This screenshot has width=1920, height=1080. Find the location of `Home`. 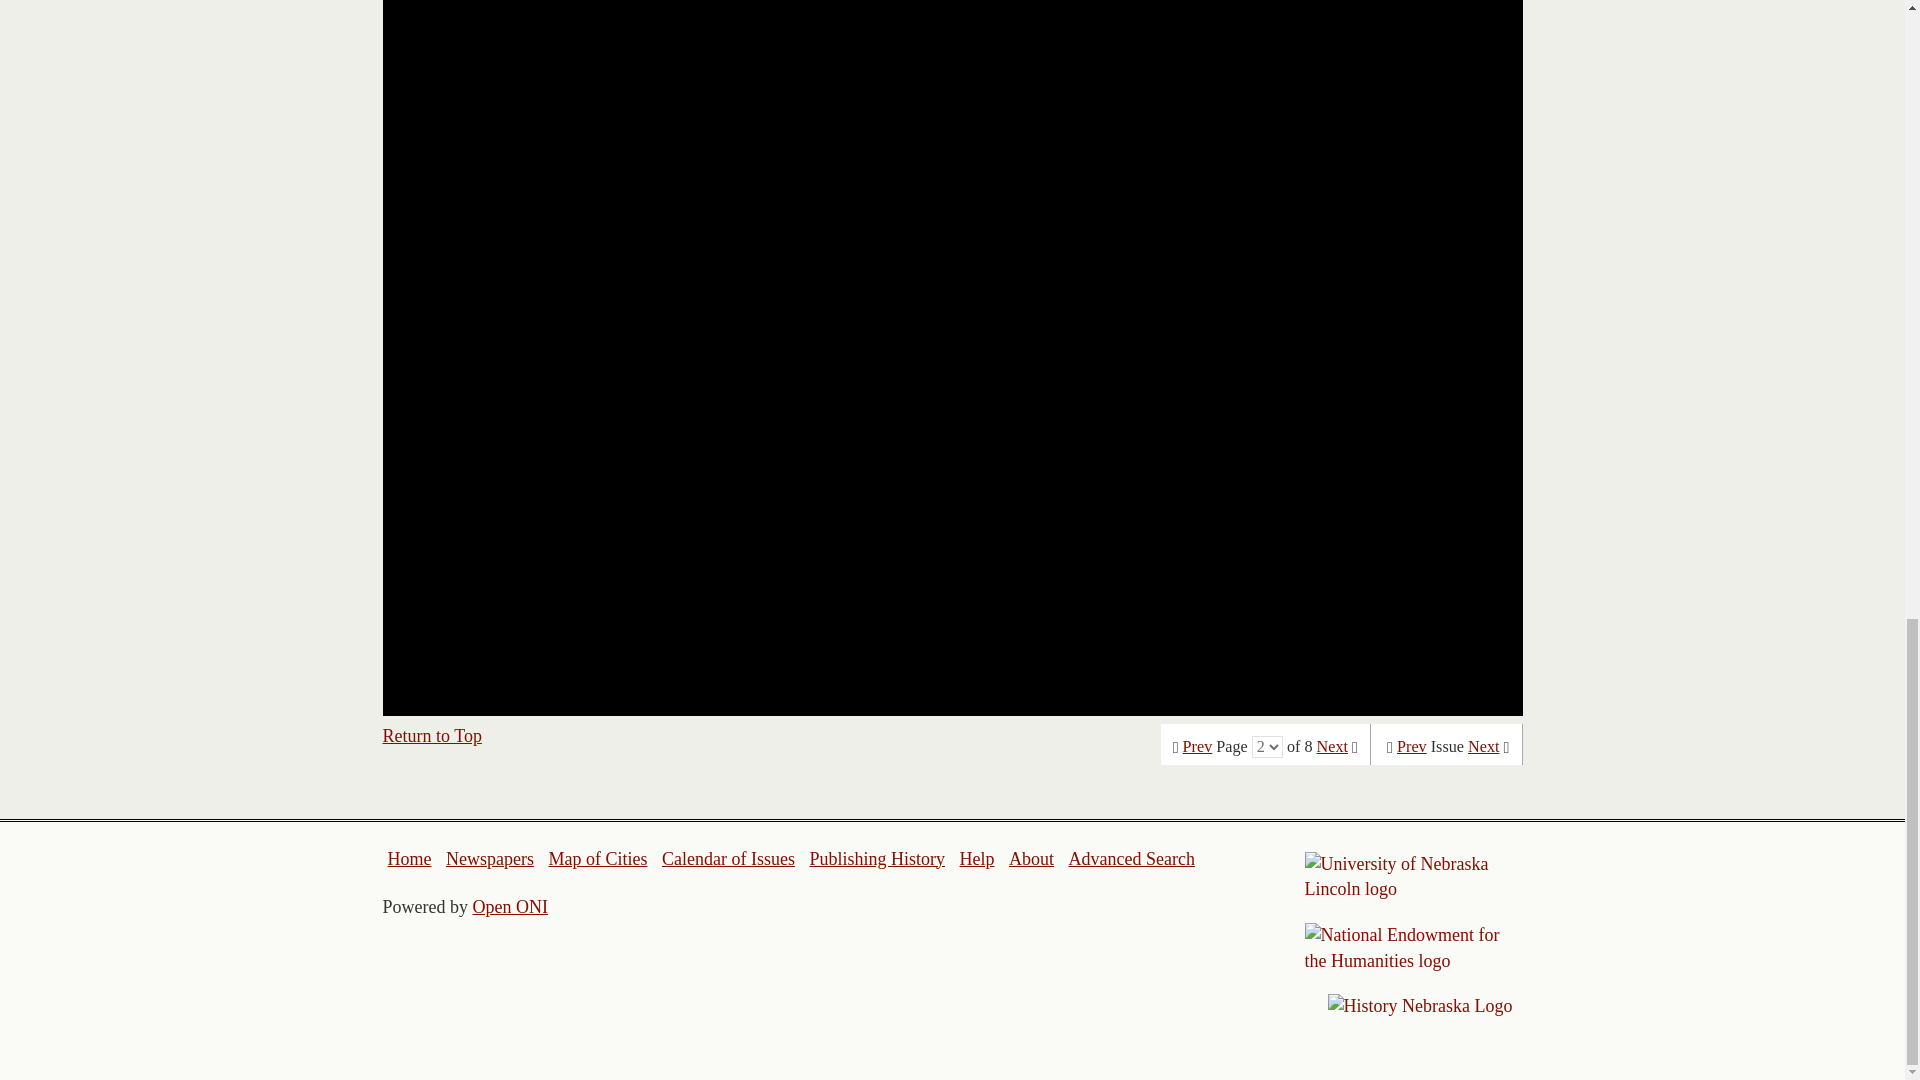

Home is located at coordinates (410, 858).